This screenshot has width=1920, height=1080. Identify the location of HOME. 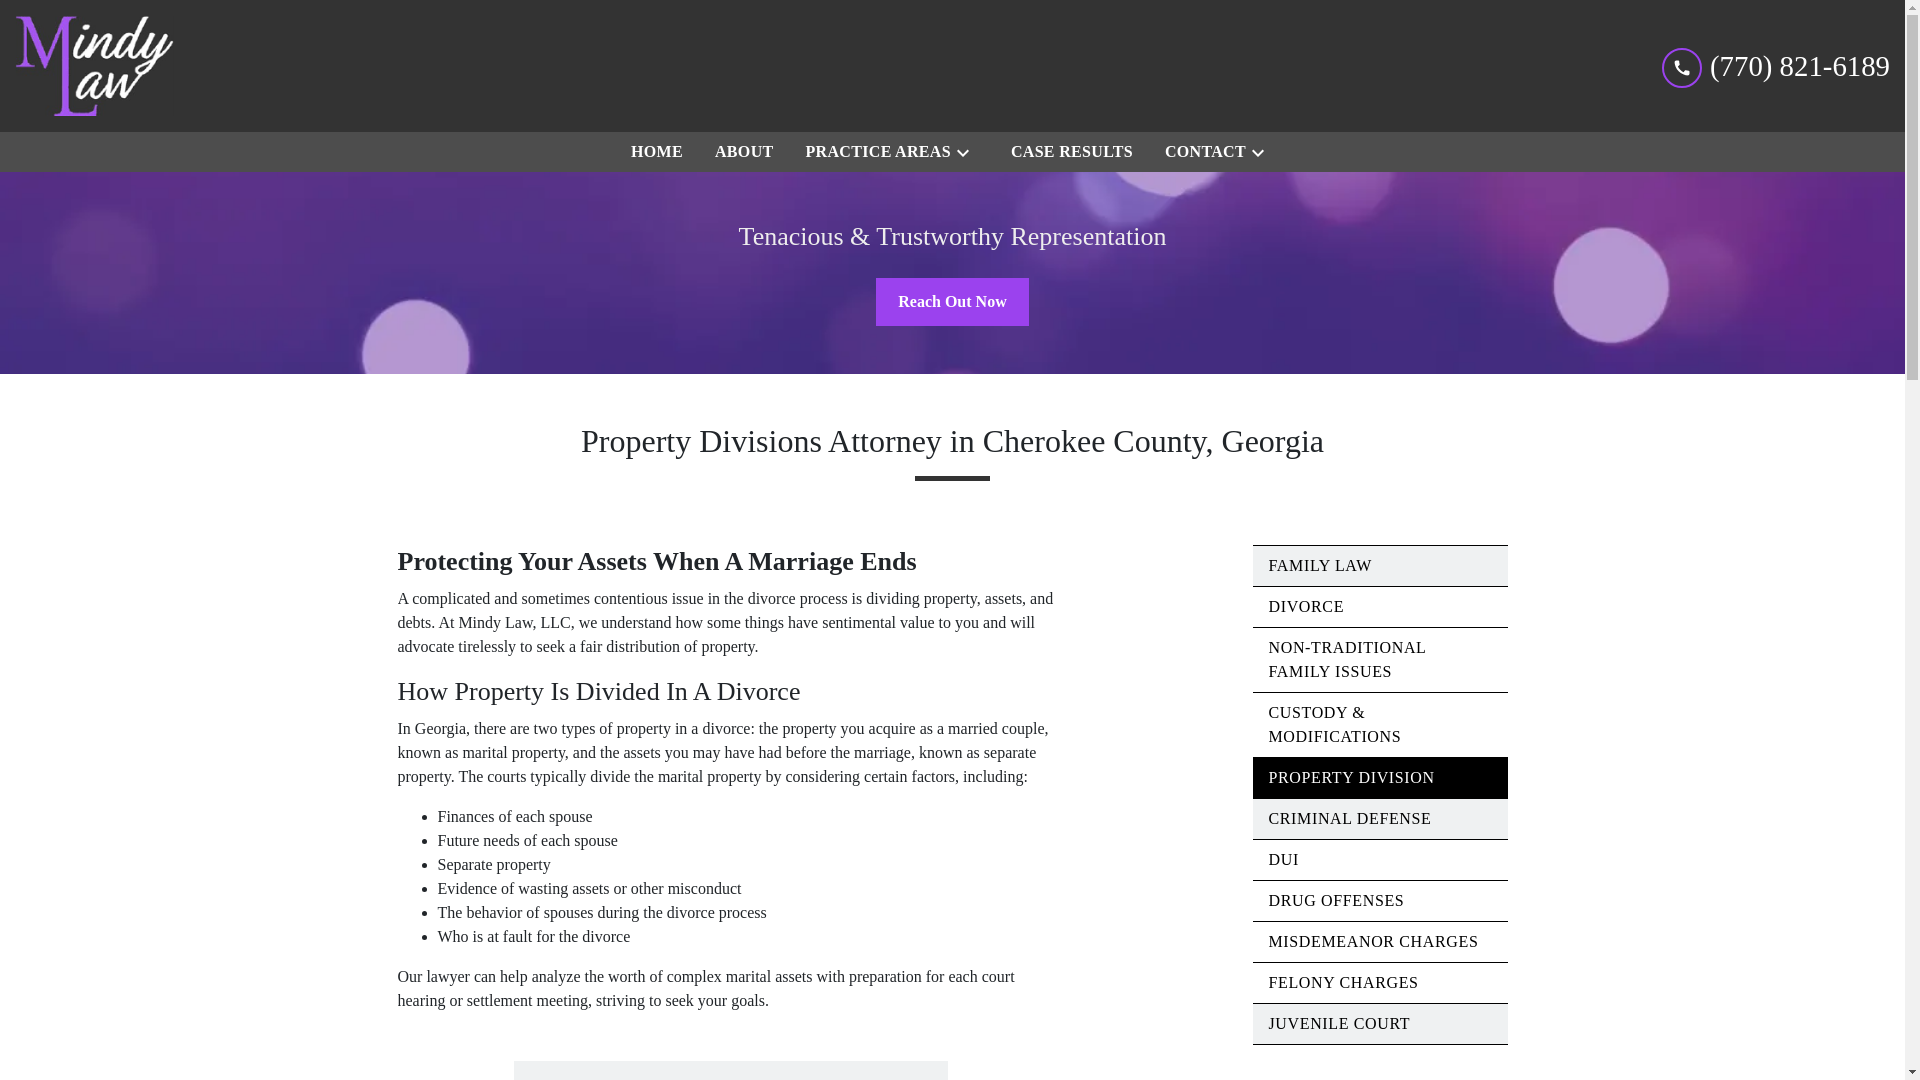
(656, 151).